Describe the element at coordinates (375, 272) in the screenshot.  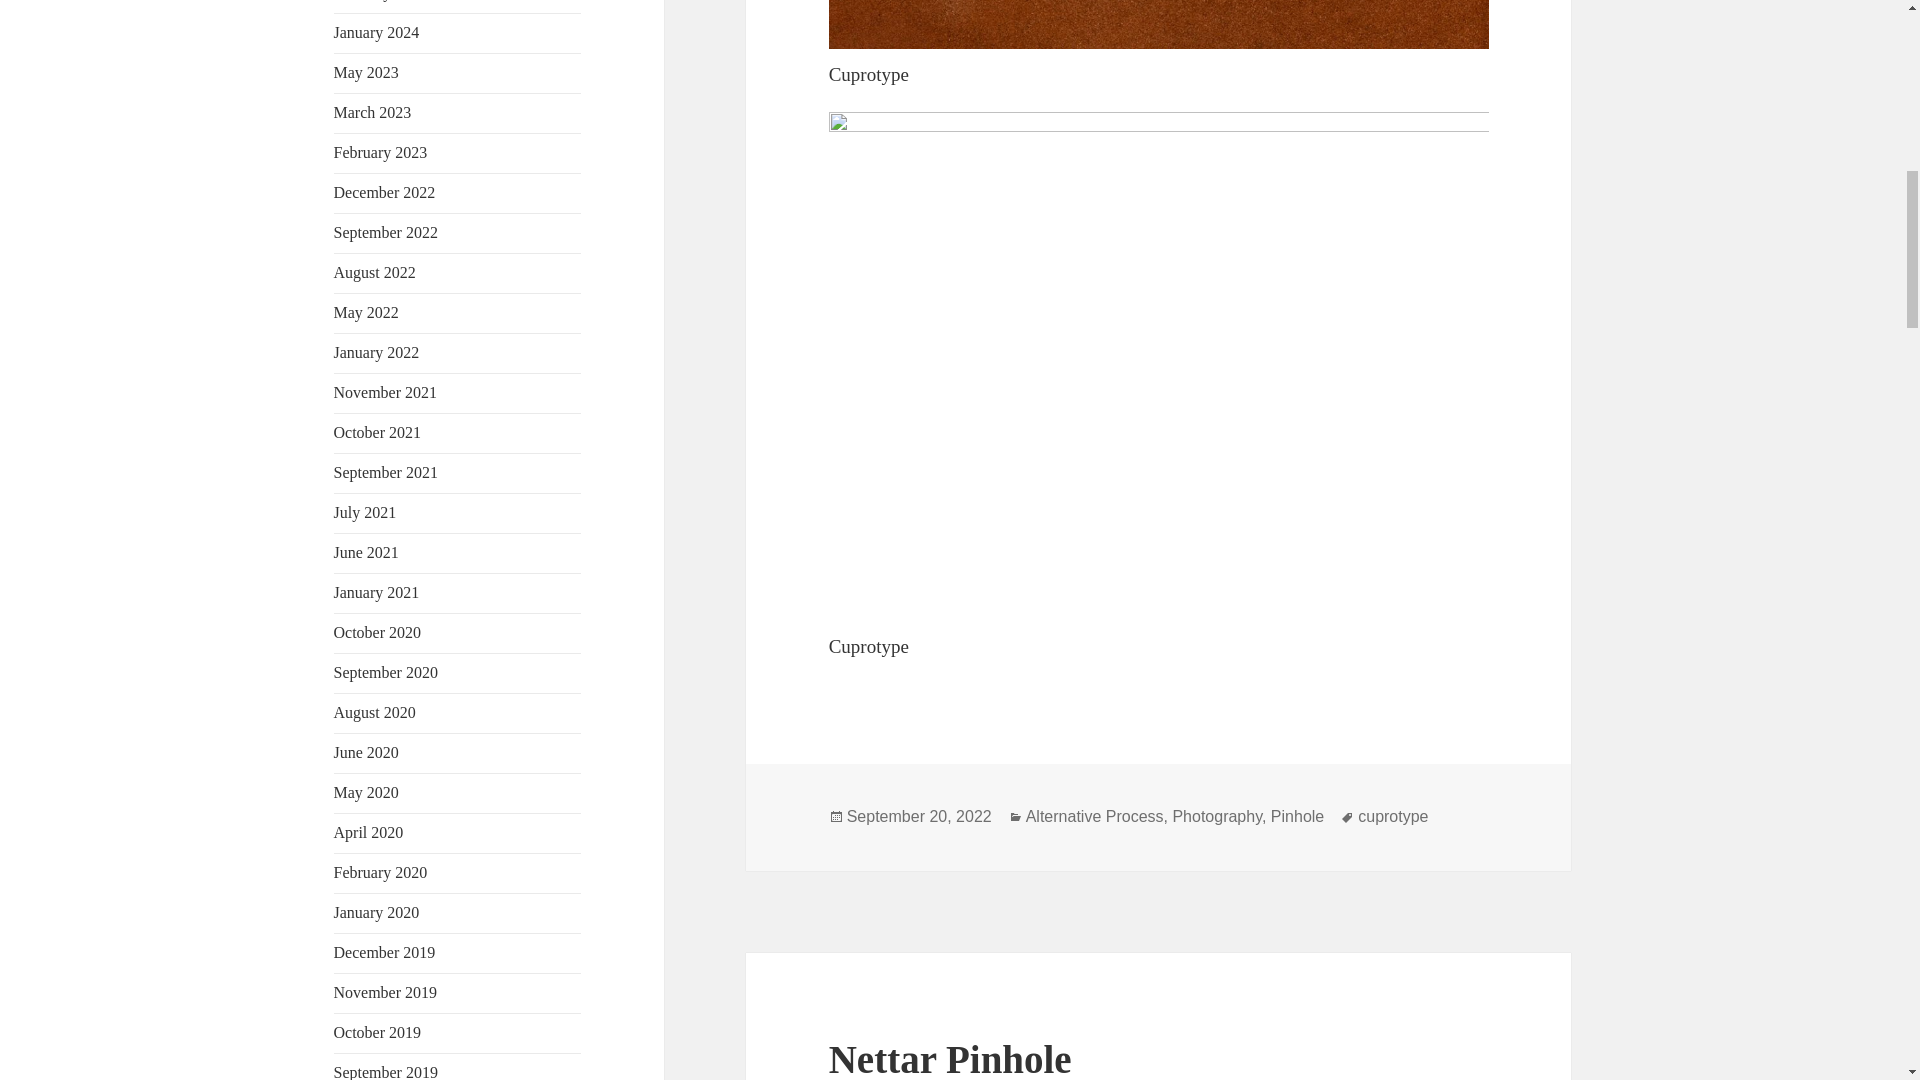
I see `August 2022` at that location.